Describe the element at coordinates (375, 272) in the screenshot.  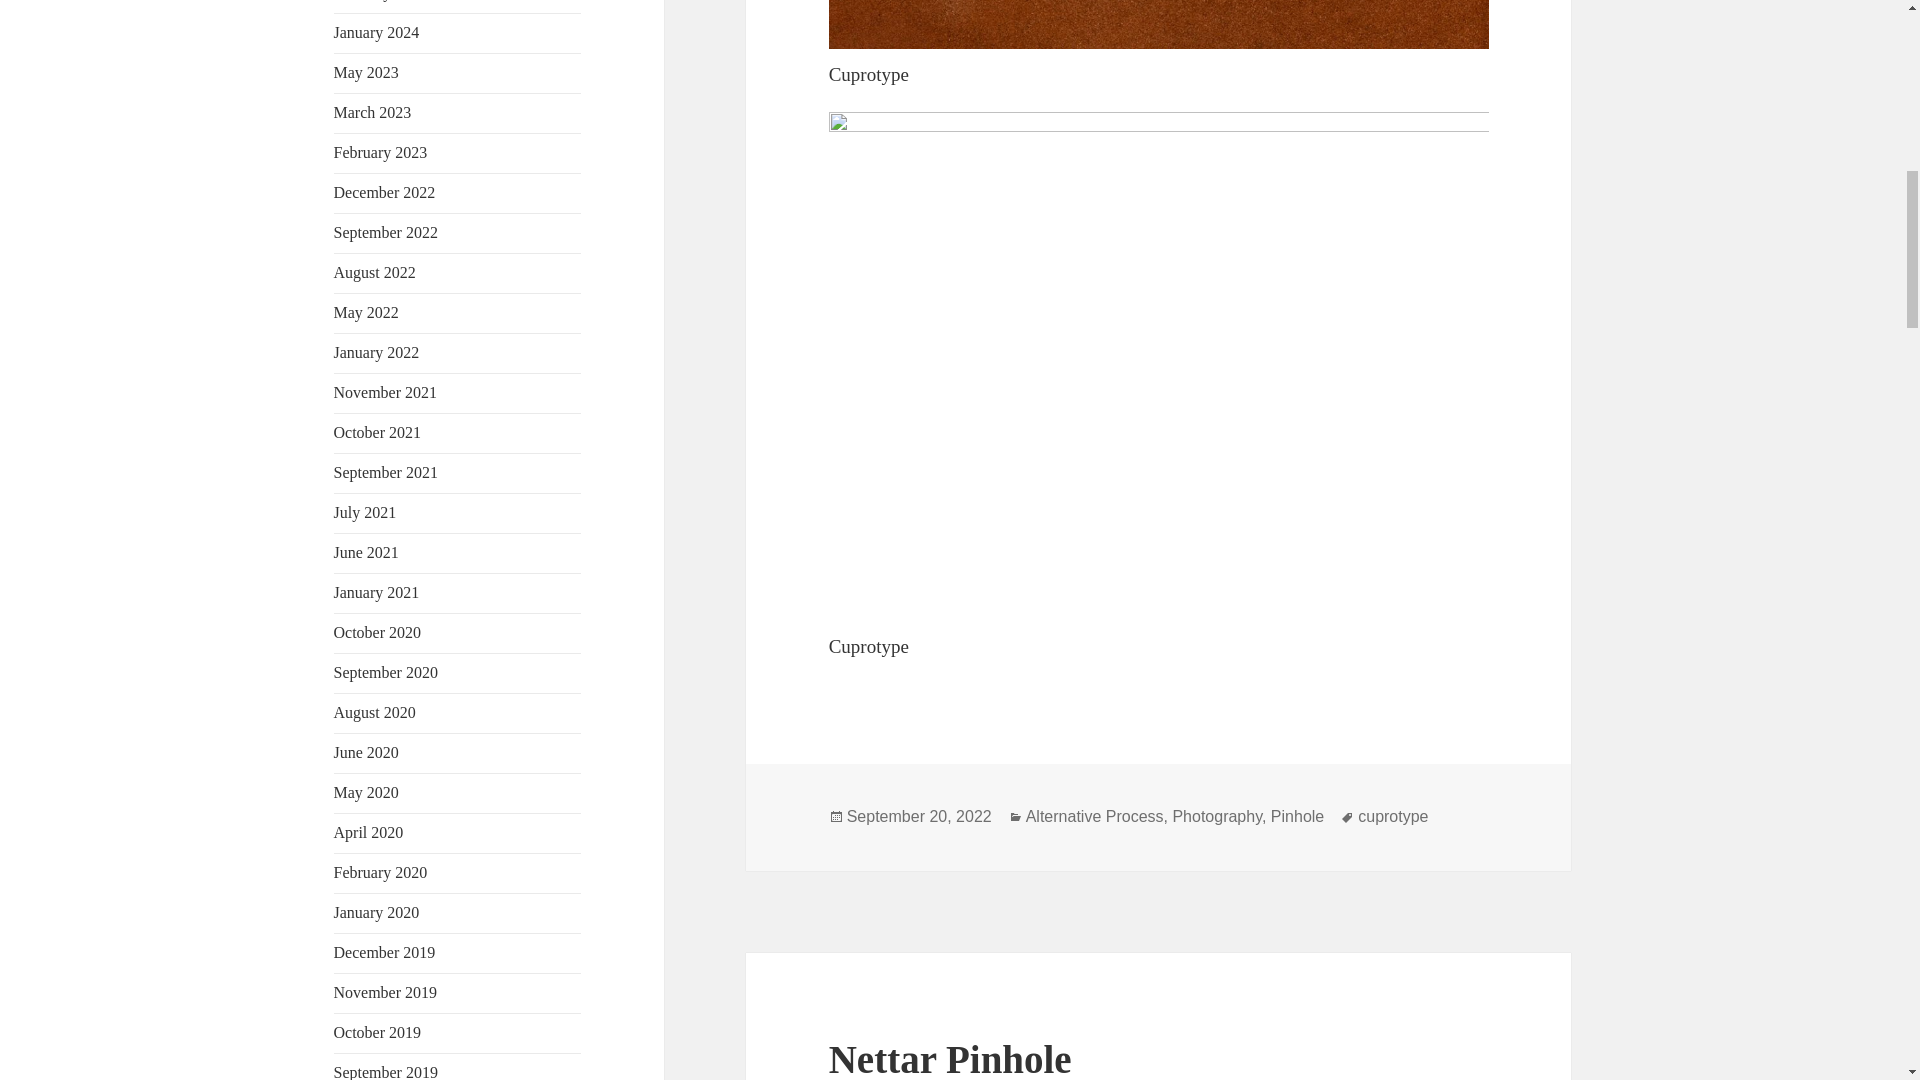
I see `August 2022` at that location.